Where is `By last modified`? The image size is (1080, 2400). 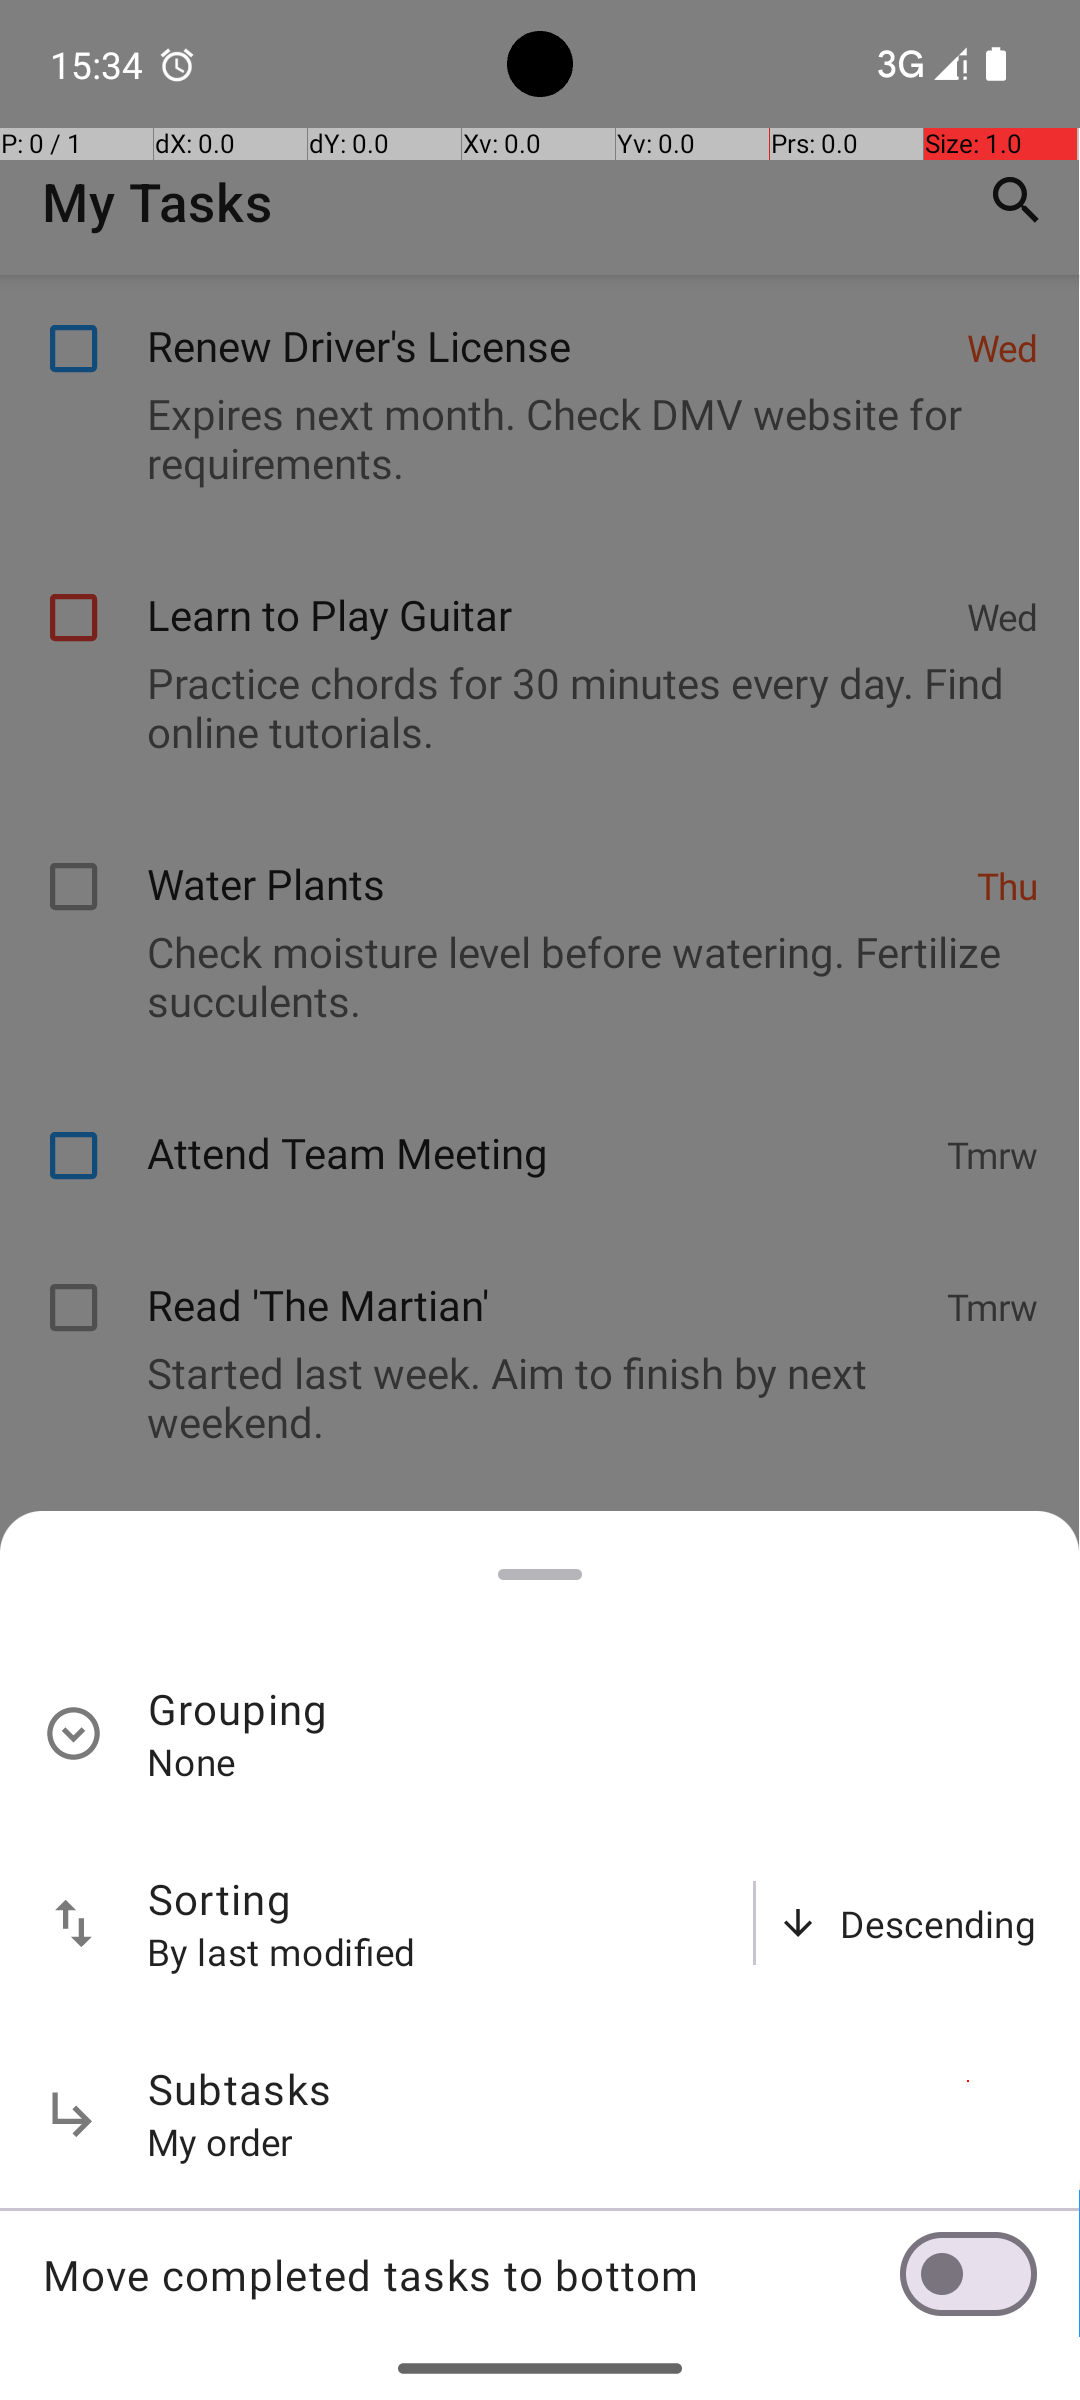
By last modified is located at coordinates (282, 1951).